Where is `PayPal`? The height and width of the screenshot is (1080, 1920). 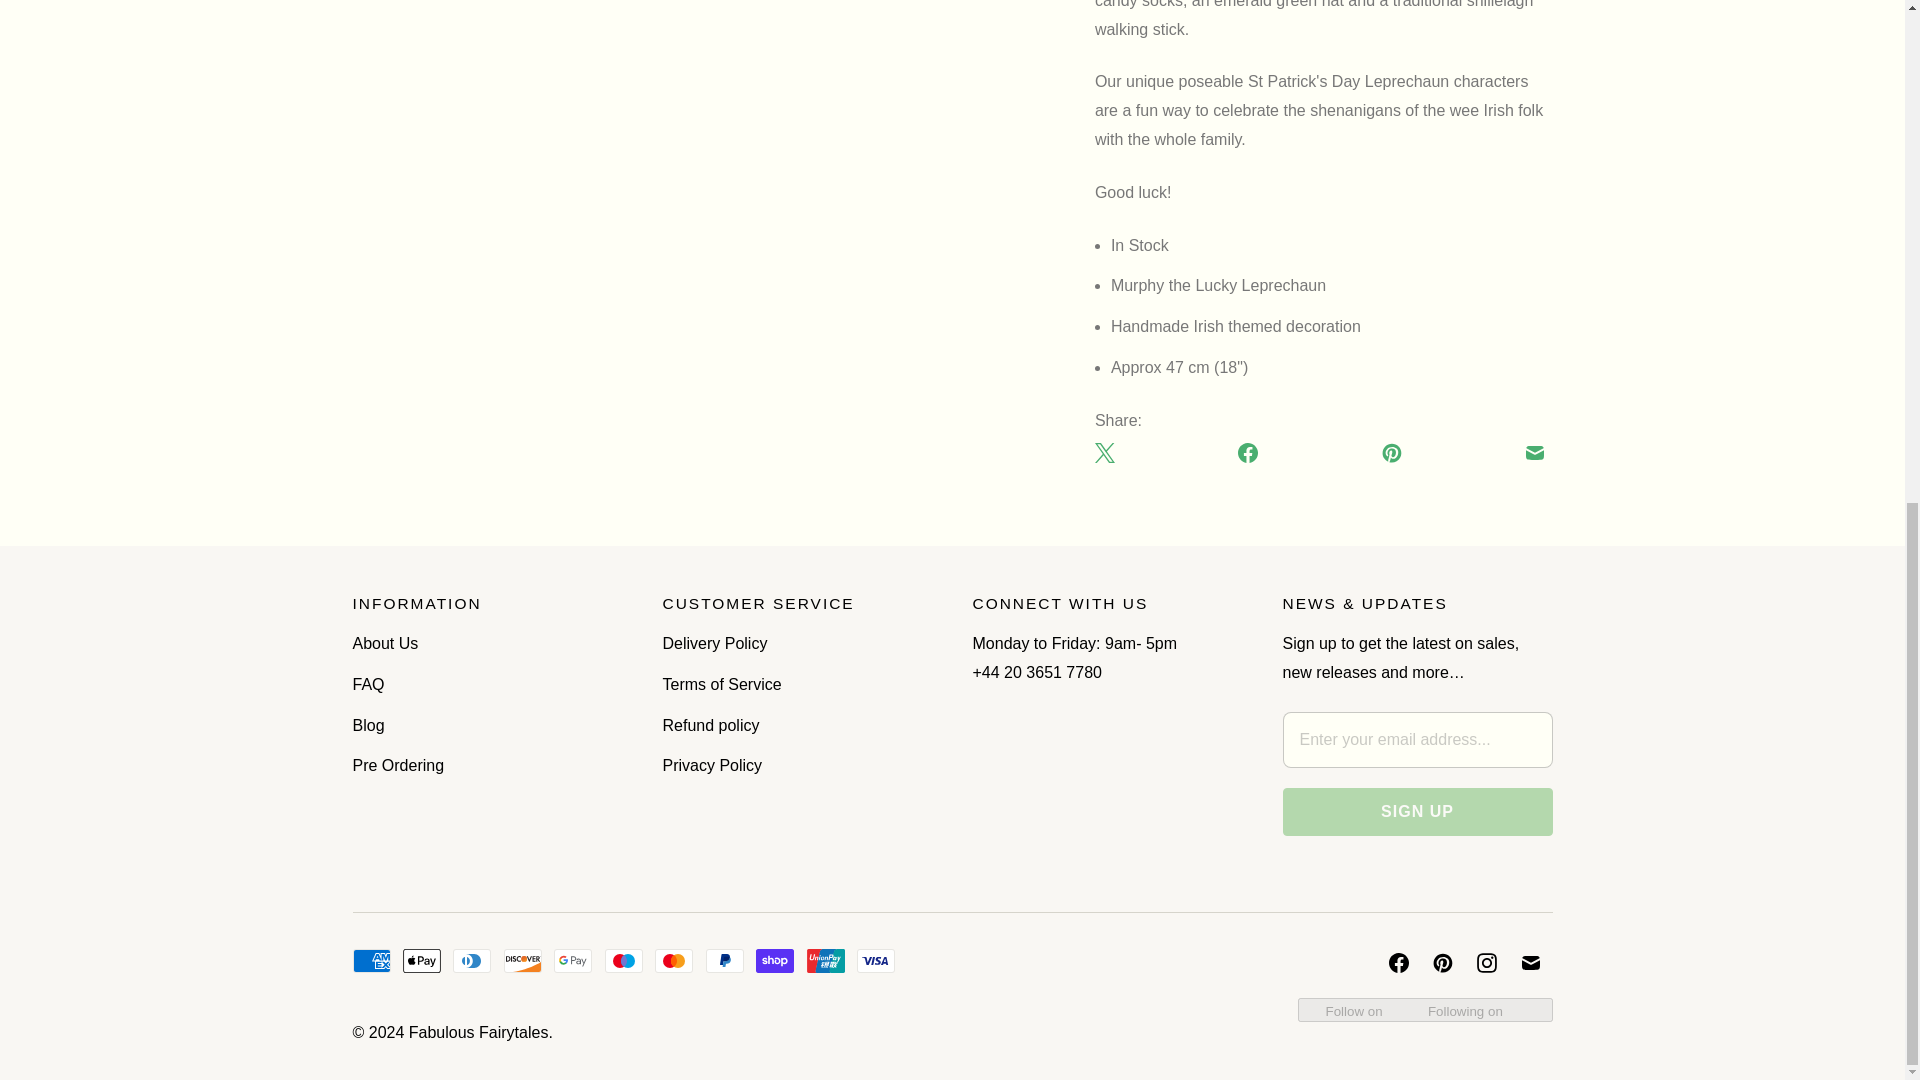
PayPal is located at coordinates (725, 961).